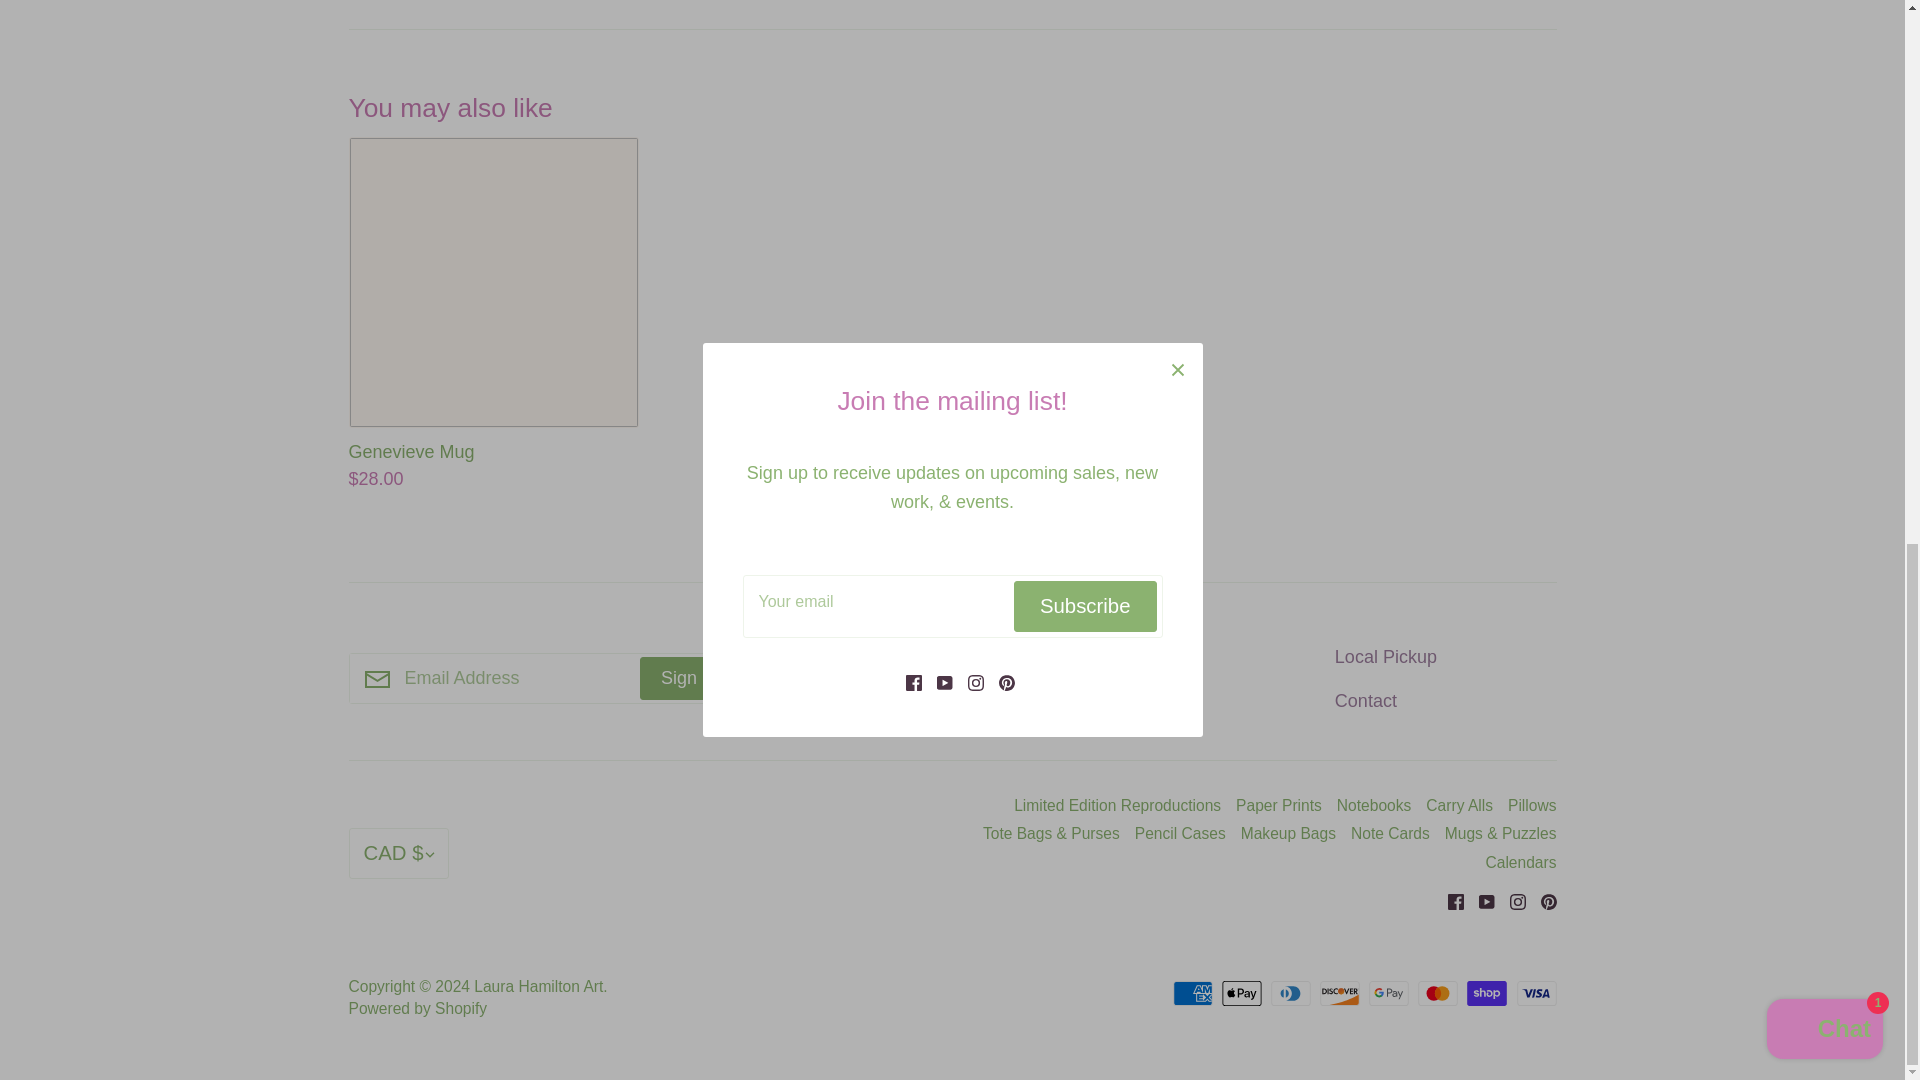 The height and width of the screenshot is (1080, 1920). Describe the element at coordinates (1388, 992) in the screenshot. I see `Google Pay` at that location.